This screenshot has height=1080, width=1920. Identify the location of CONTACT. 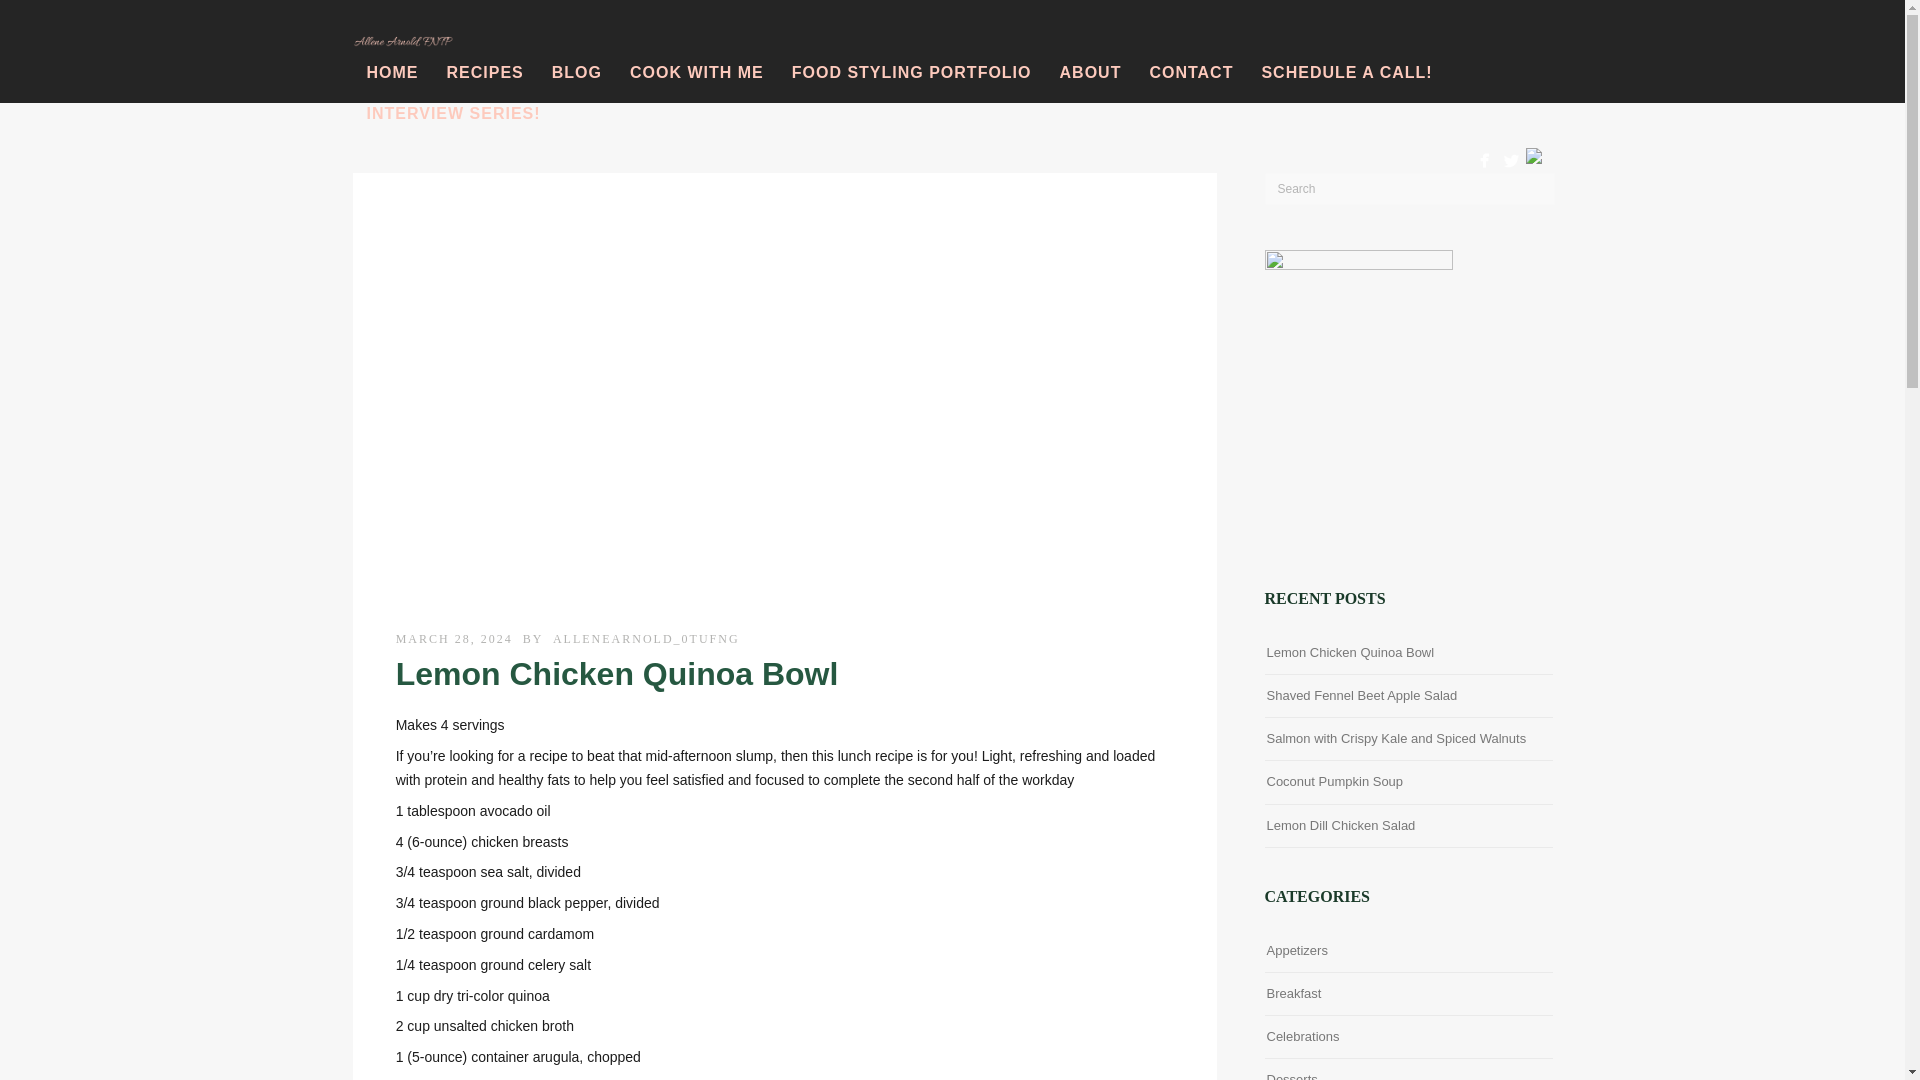
(1190, 72).